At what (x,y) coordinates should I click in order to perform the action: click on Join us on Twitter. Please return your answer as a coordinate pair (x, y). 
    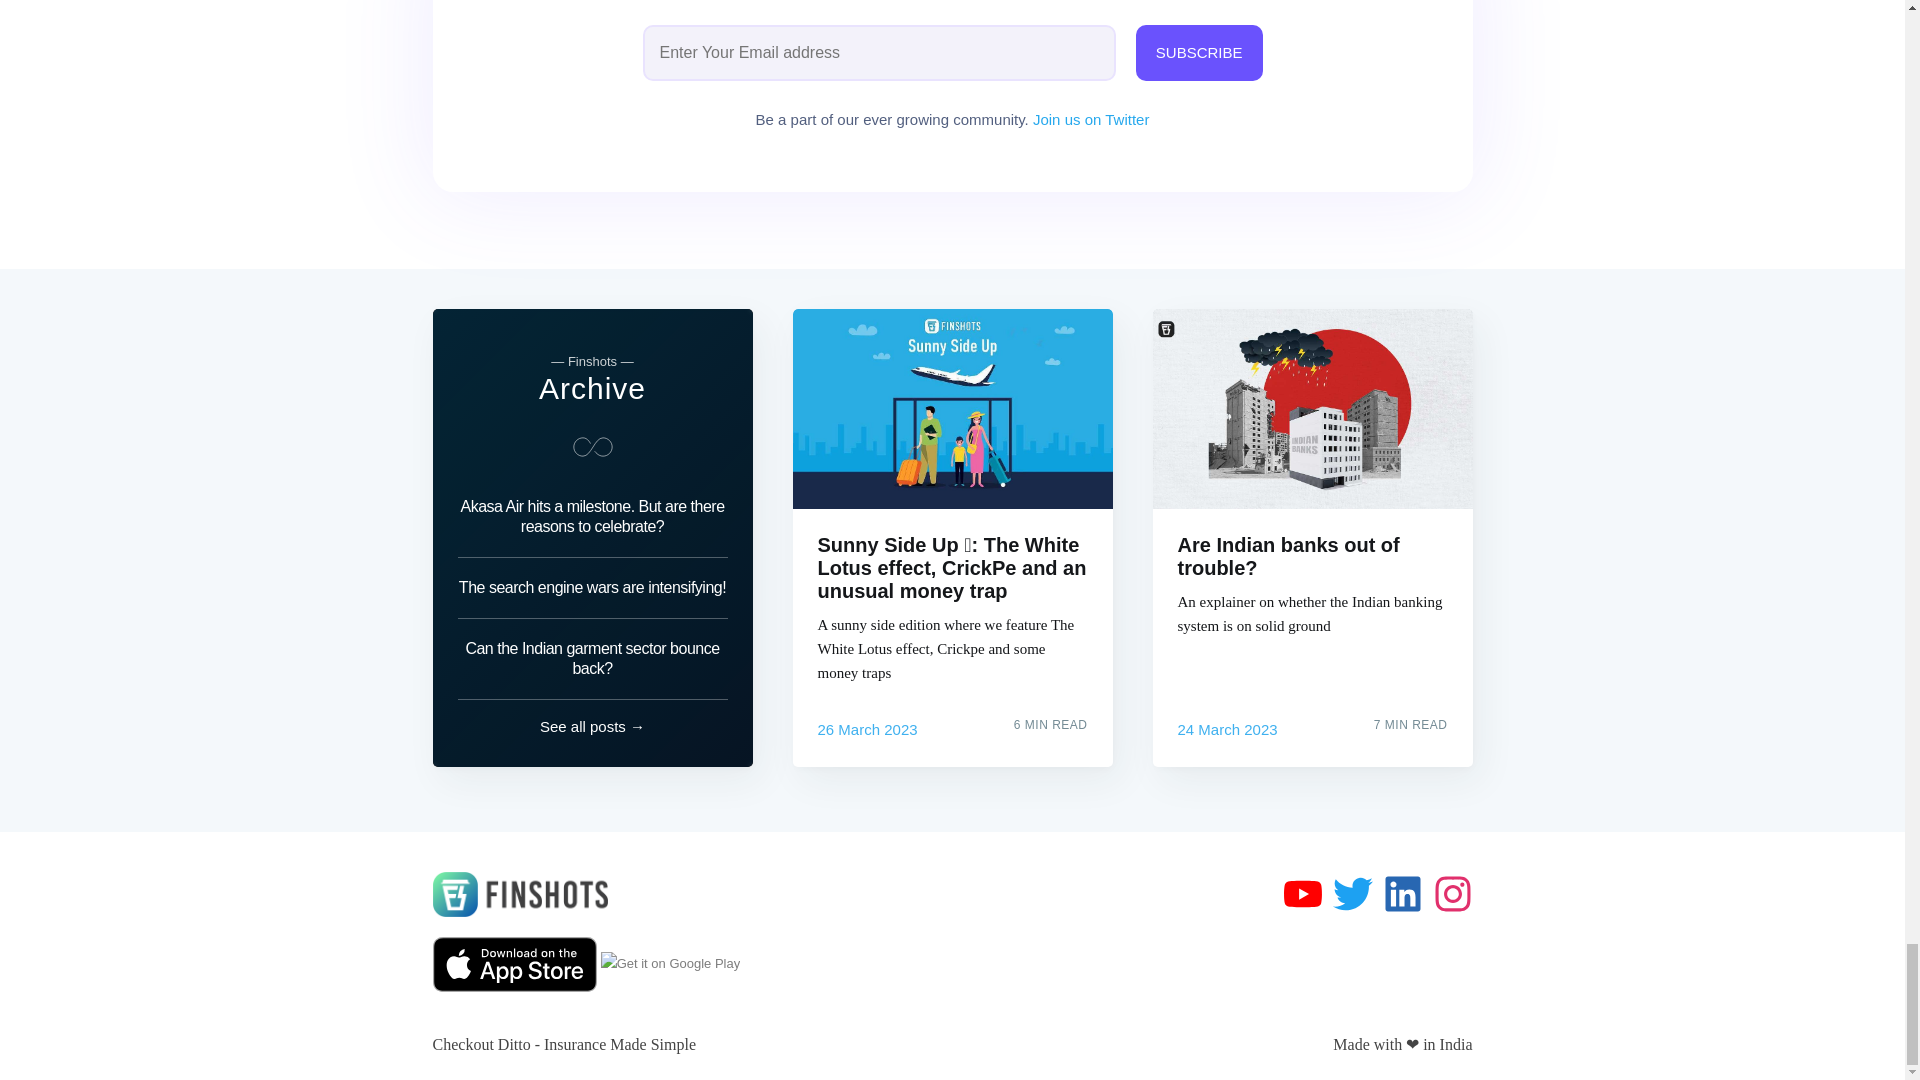
    Looking at the image, I should click on (1090, 120).